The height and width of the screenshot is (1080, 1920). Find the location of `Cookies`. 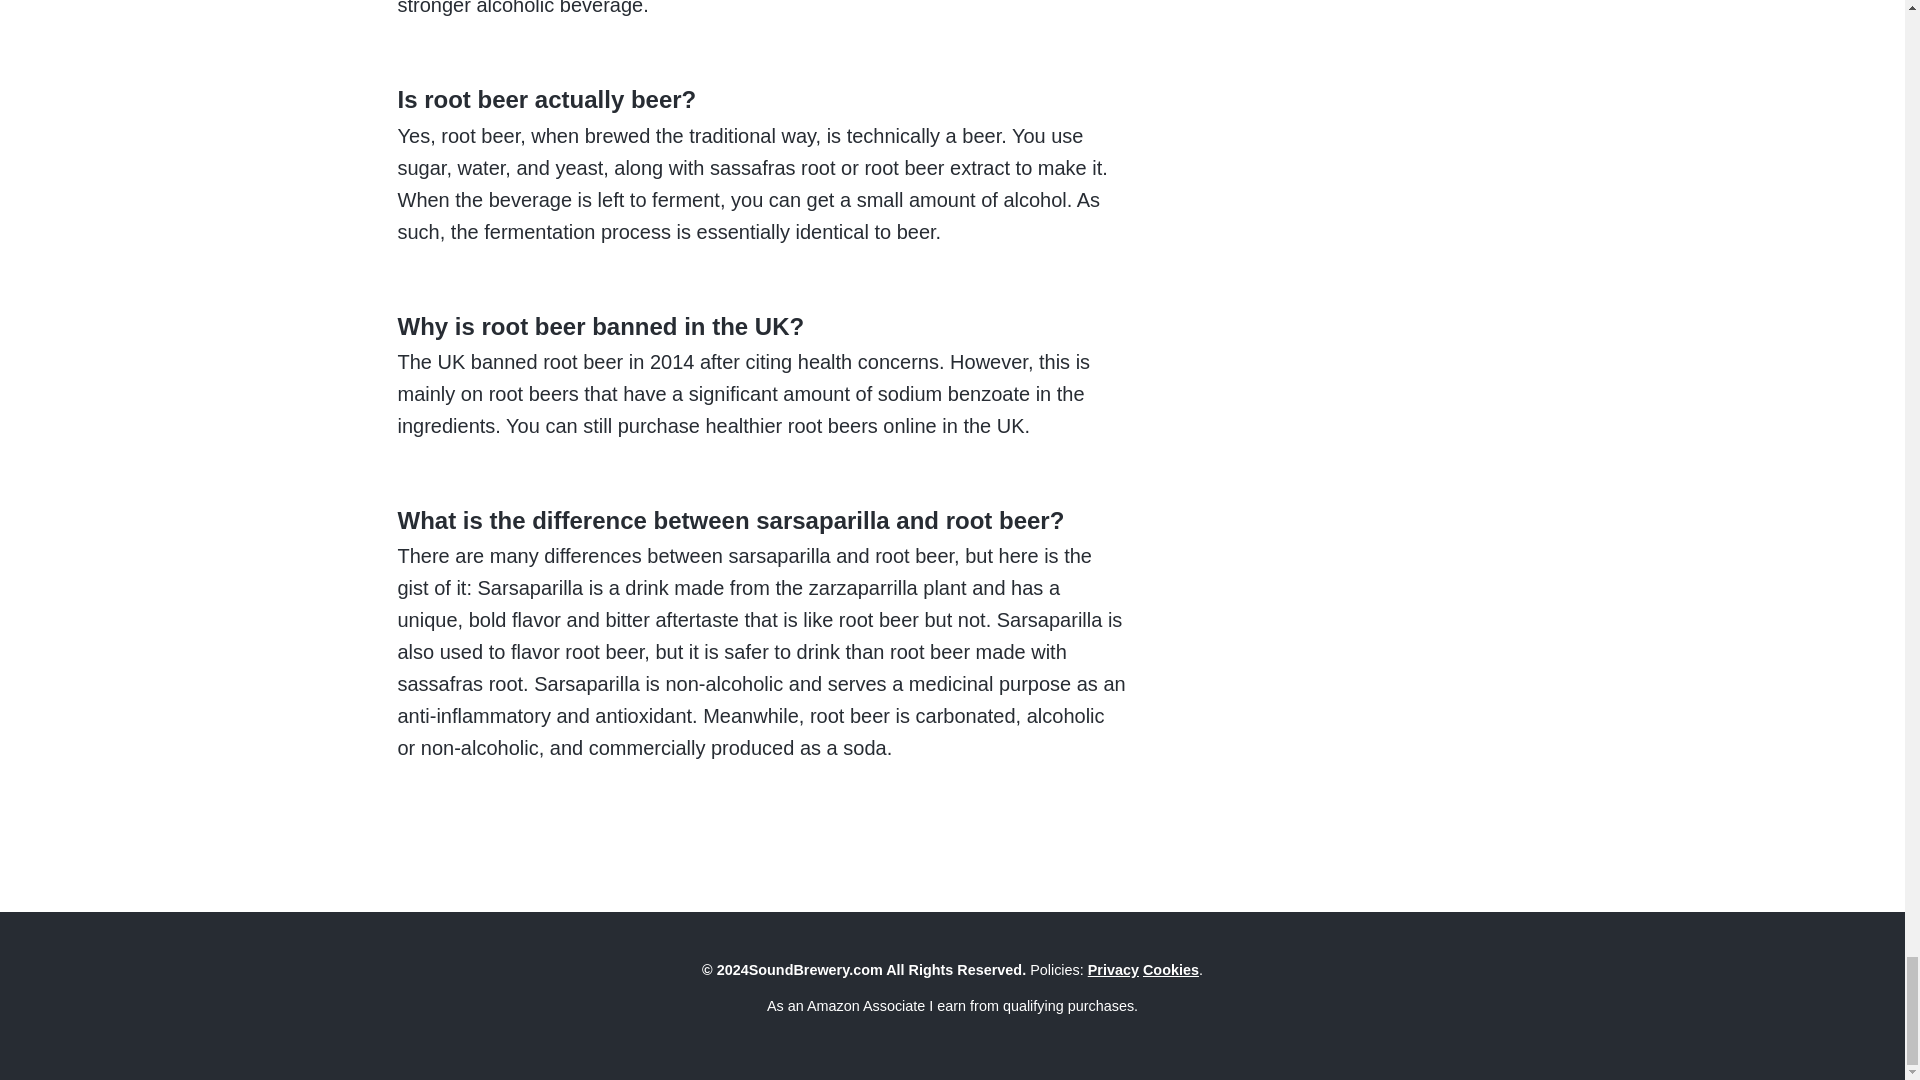

Cookies is located at coordinates (1170, 970).